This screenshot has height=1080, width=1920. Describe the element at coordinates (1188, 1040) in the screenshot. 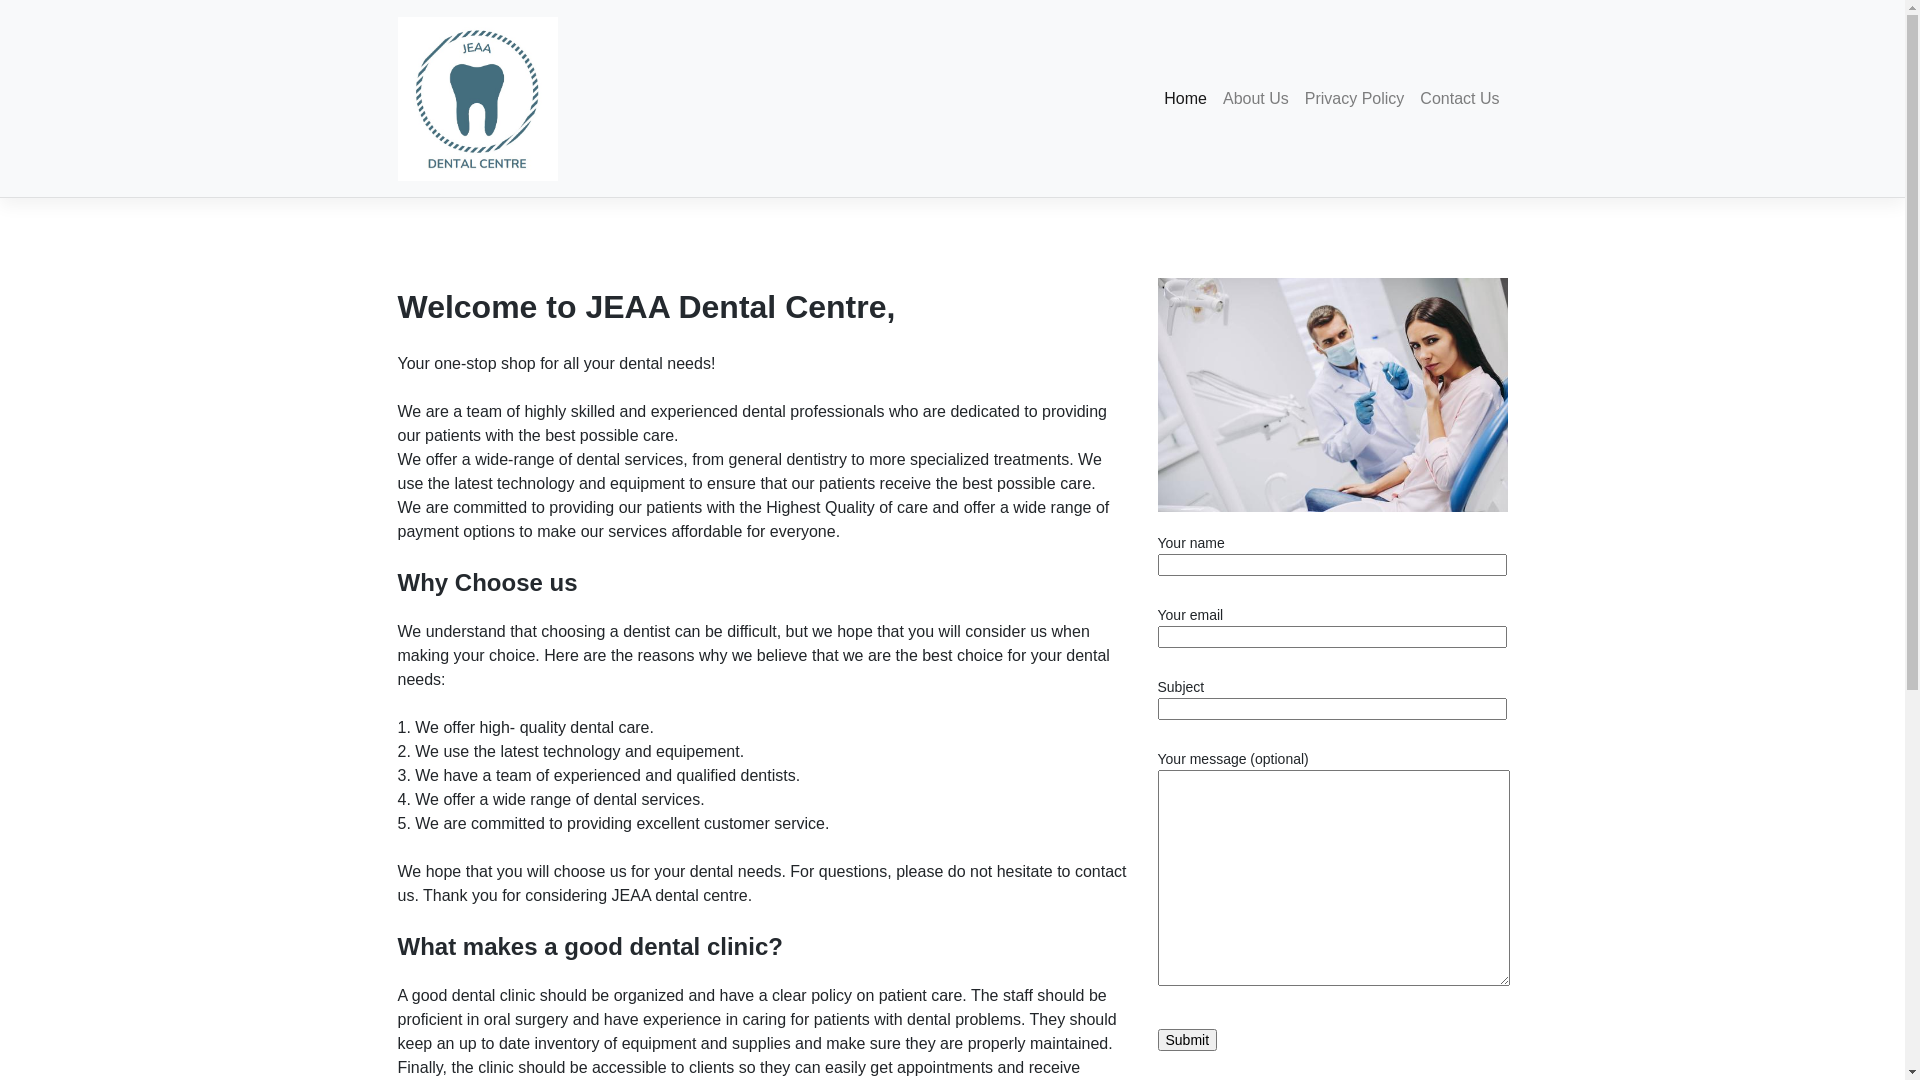

I see `Submit` at that location.